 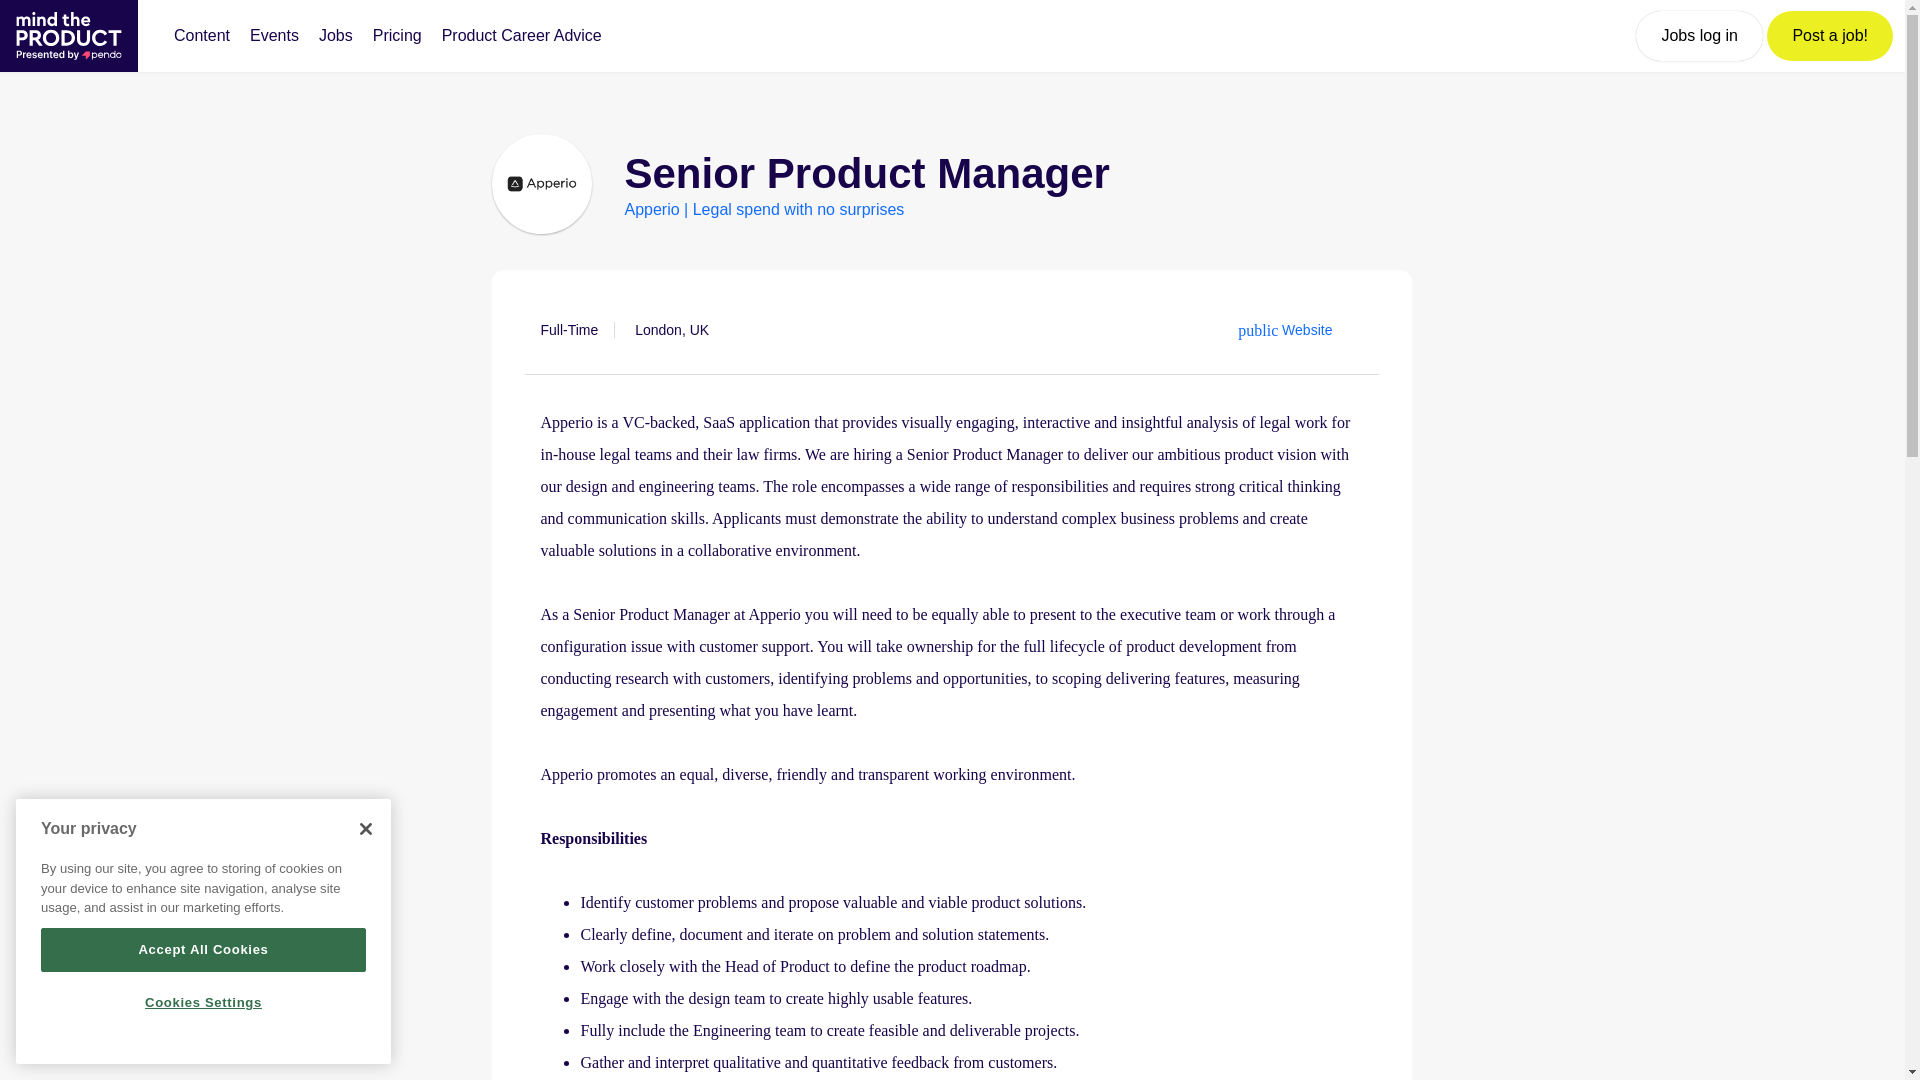 What do you see at coordinates (1285, 330) in the screenshot?
I see `public Website` at bounding box center [1285, 330].